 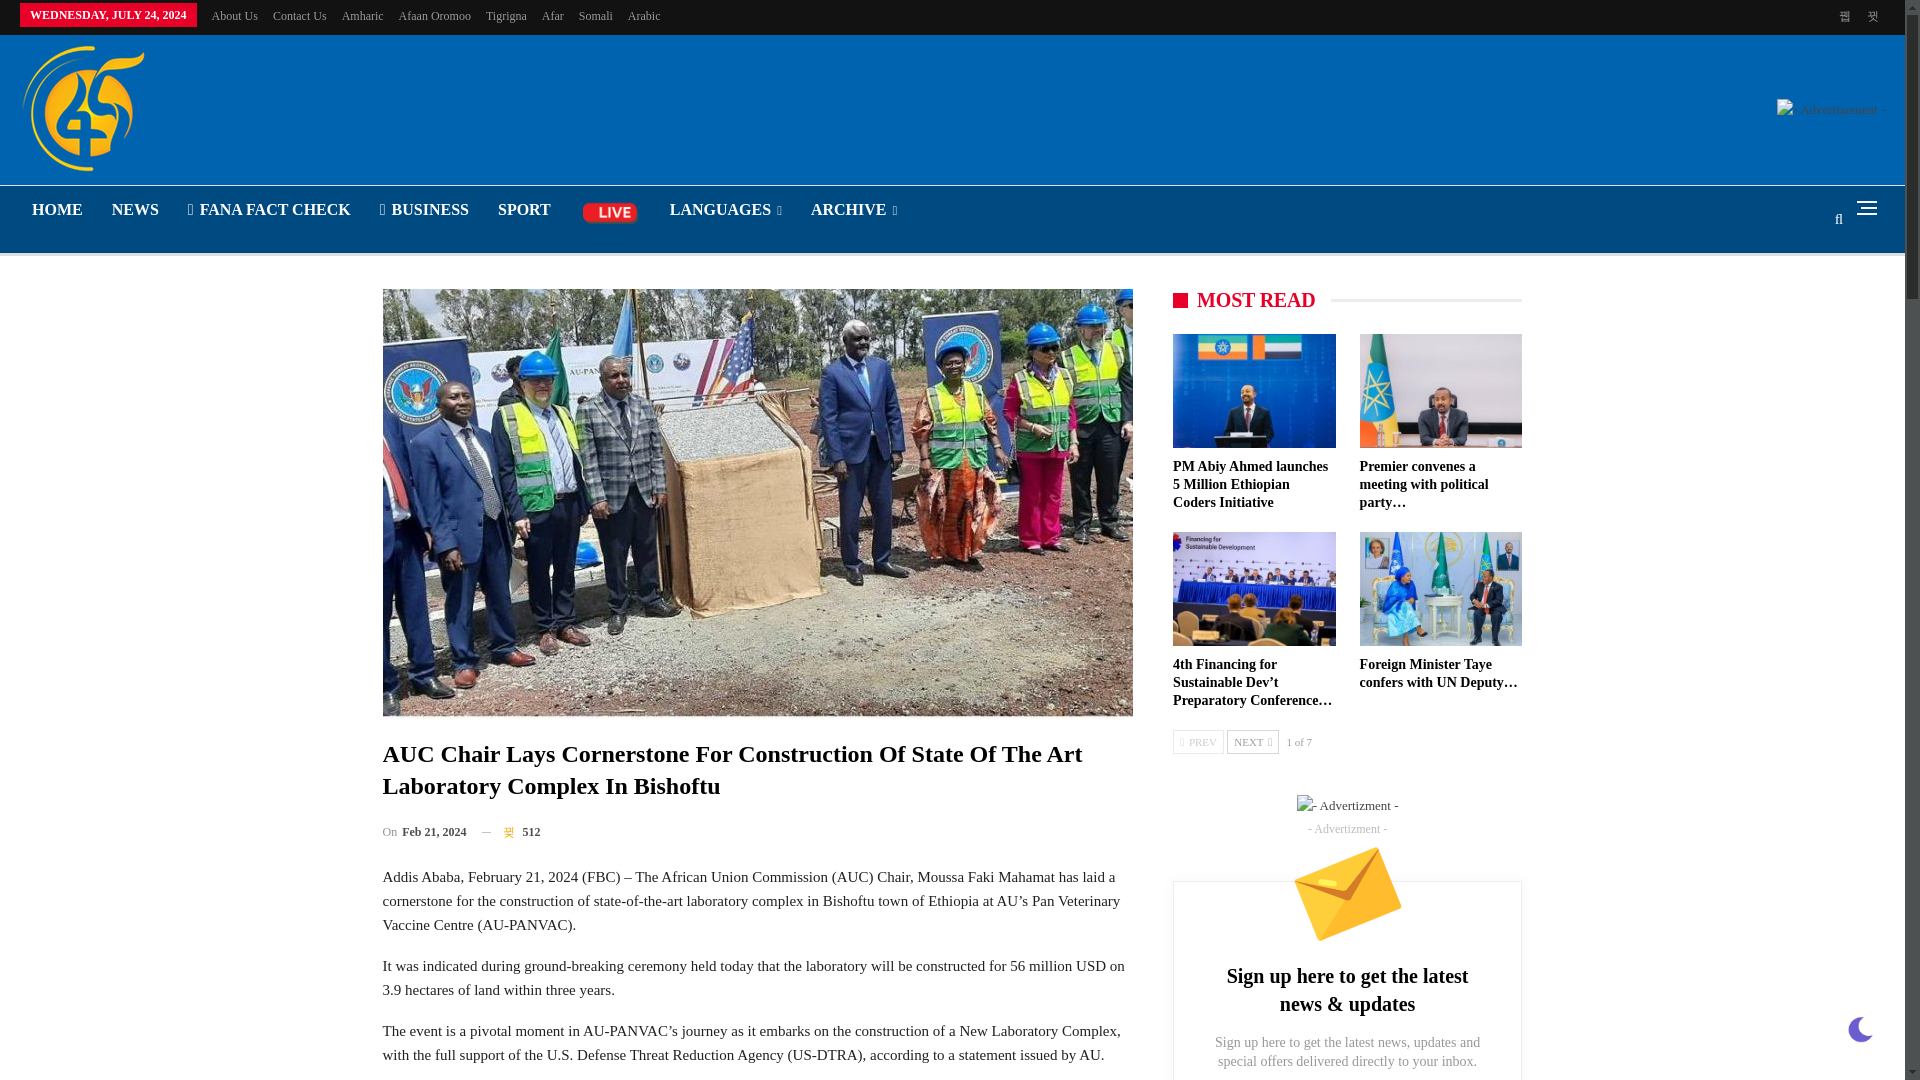 What do you see at coordinates (134, 210) in the screenshot?
I see `NEWS` at bounding box center [134, 210].